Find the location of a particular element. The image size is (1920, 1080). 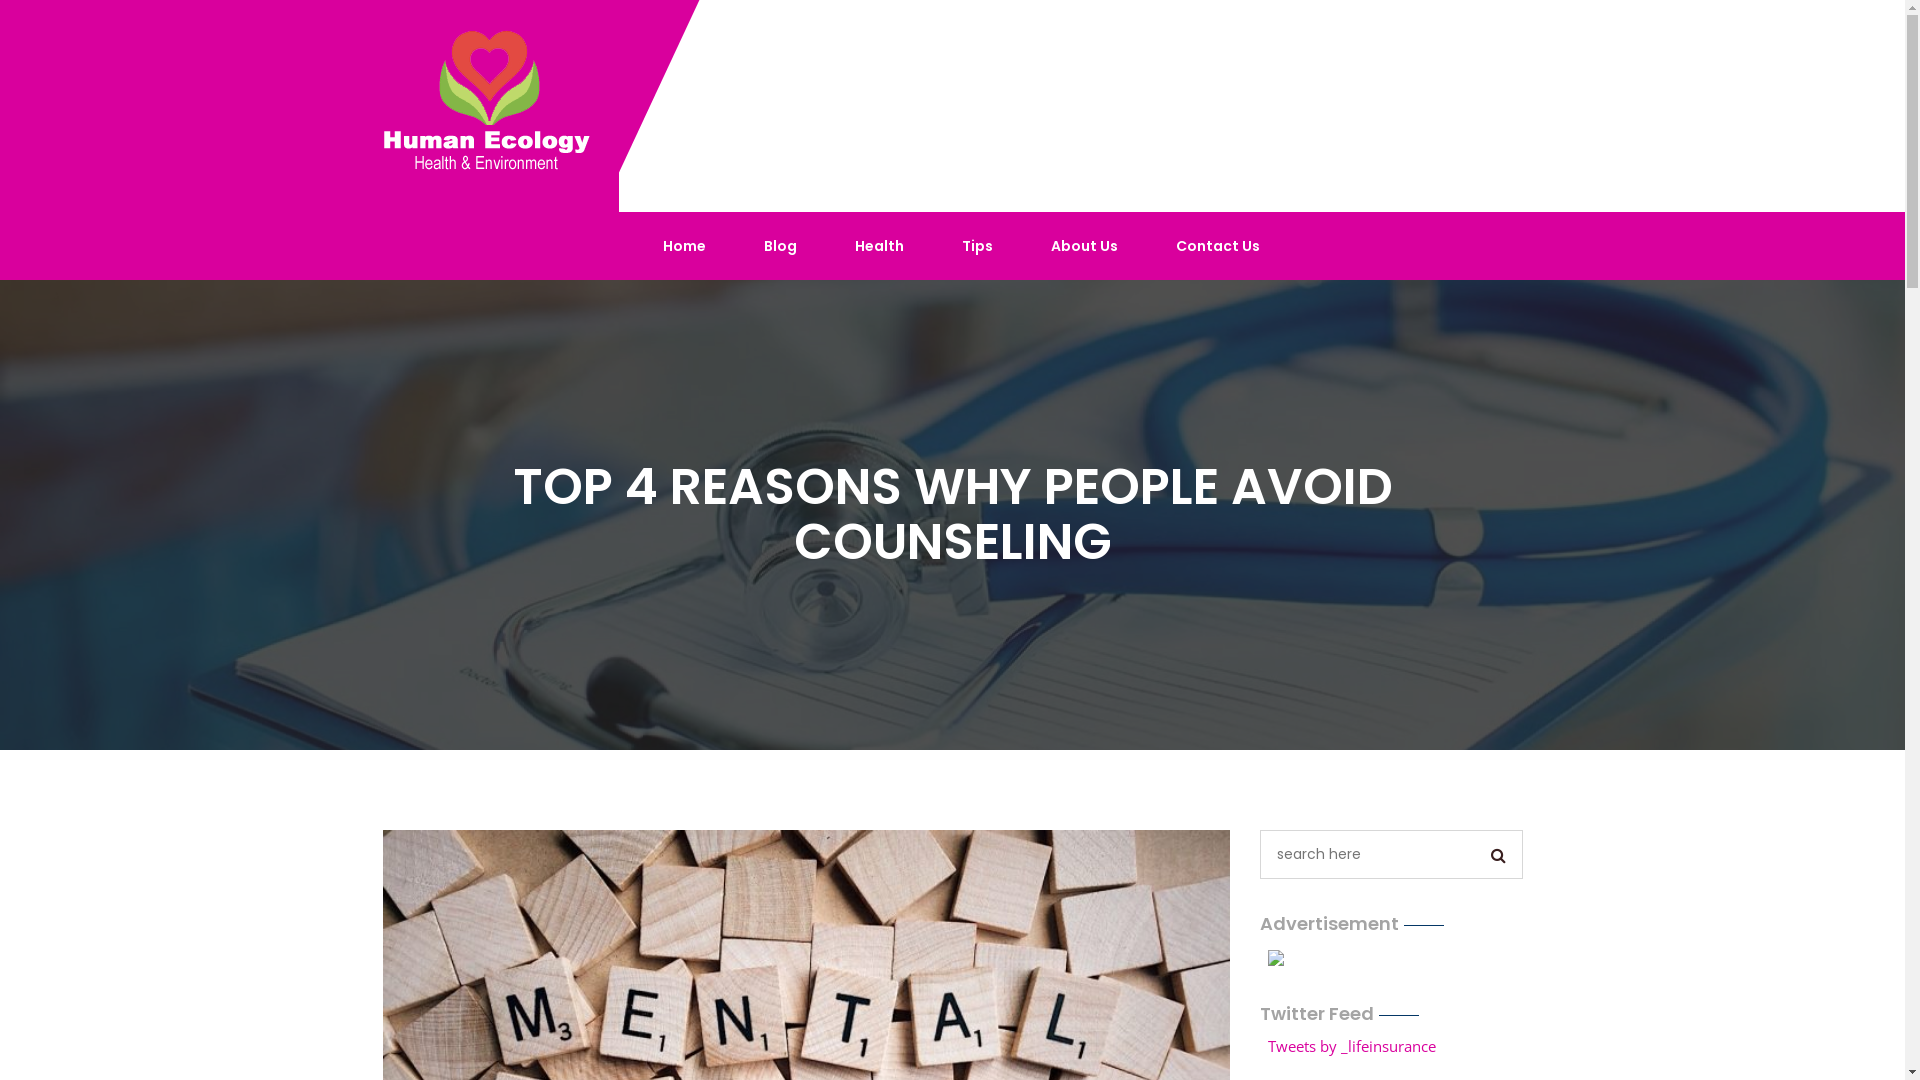

Tips is located at coordinates (978, 247).